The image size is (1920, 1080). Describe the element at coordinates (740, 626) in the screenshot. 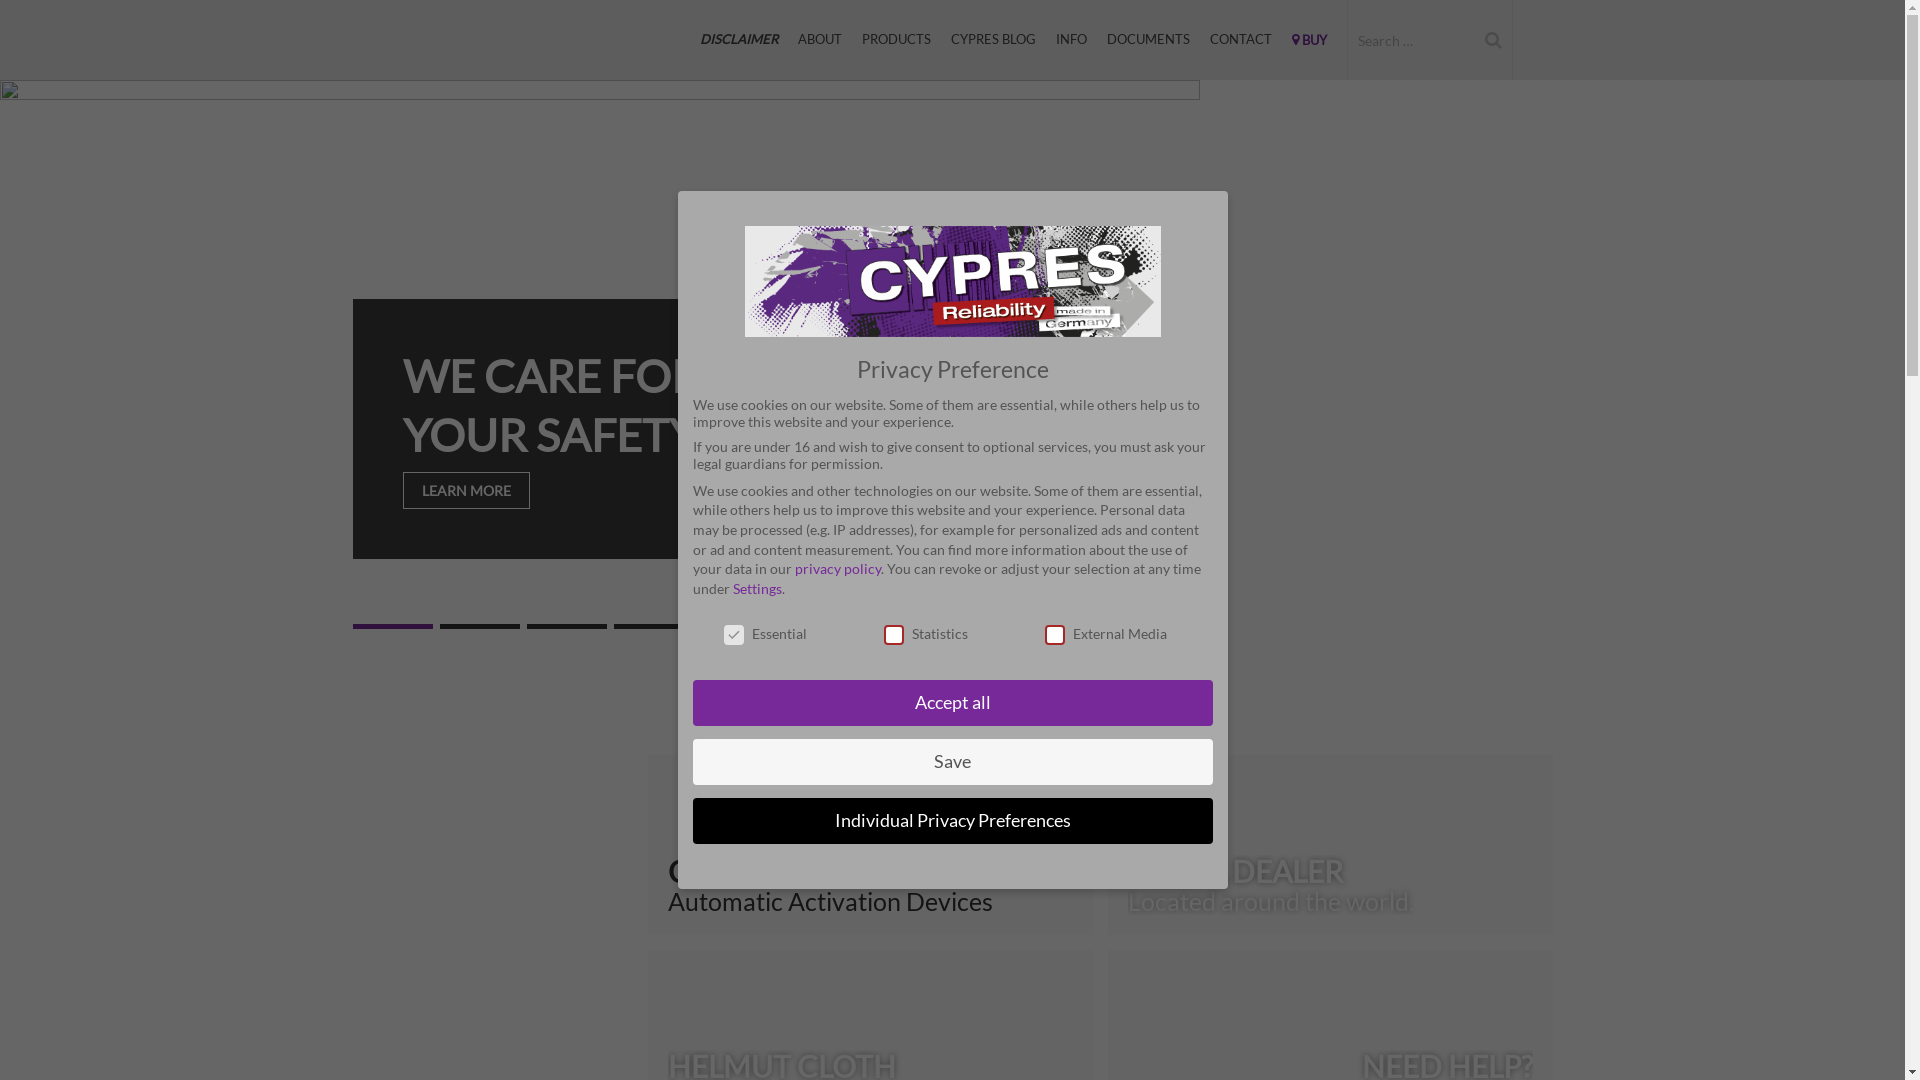

I see `Slide 5` at that location.